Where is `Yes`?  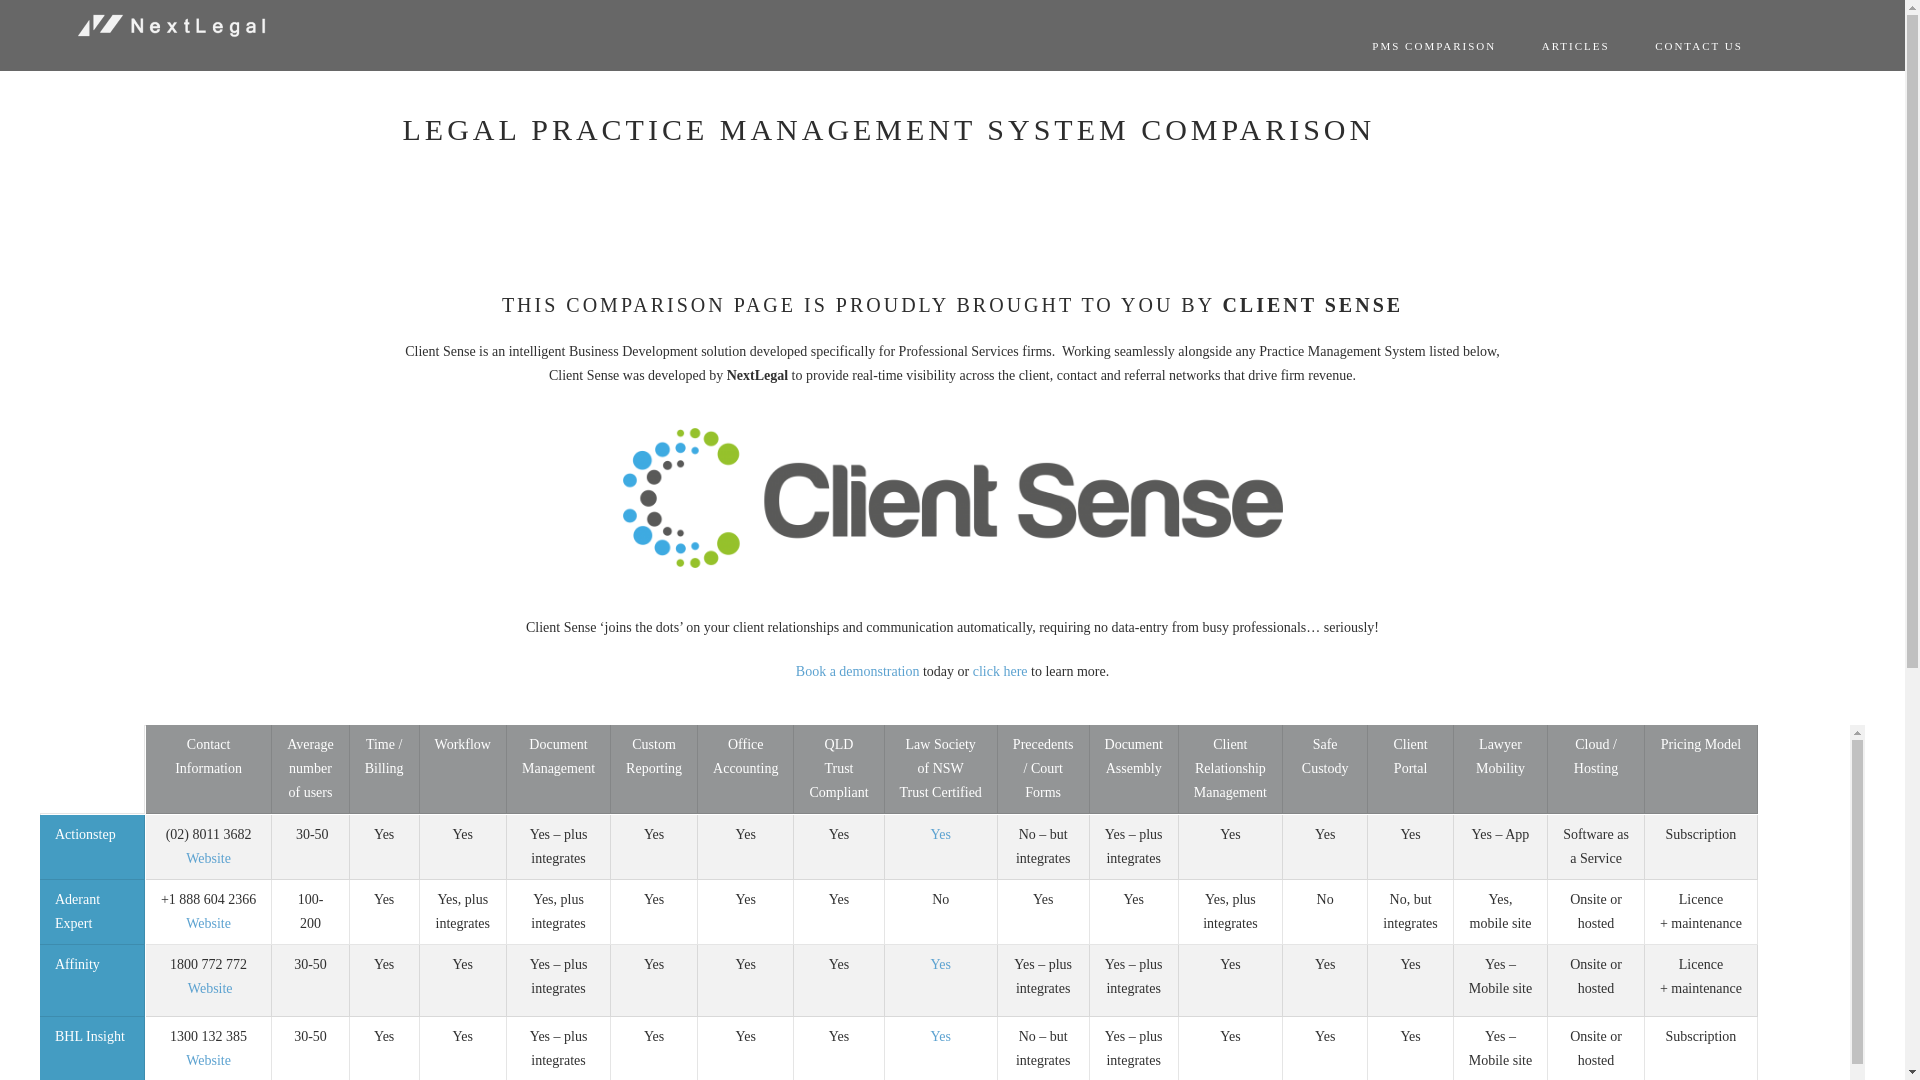 Yes is located at coordinates (940, 834).